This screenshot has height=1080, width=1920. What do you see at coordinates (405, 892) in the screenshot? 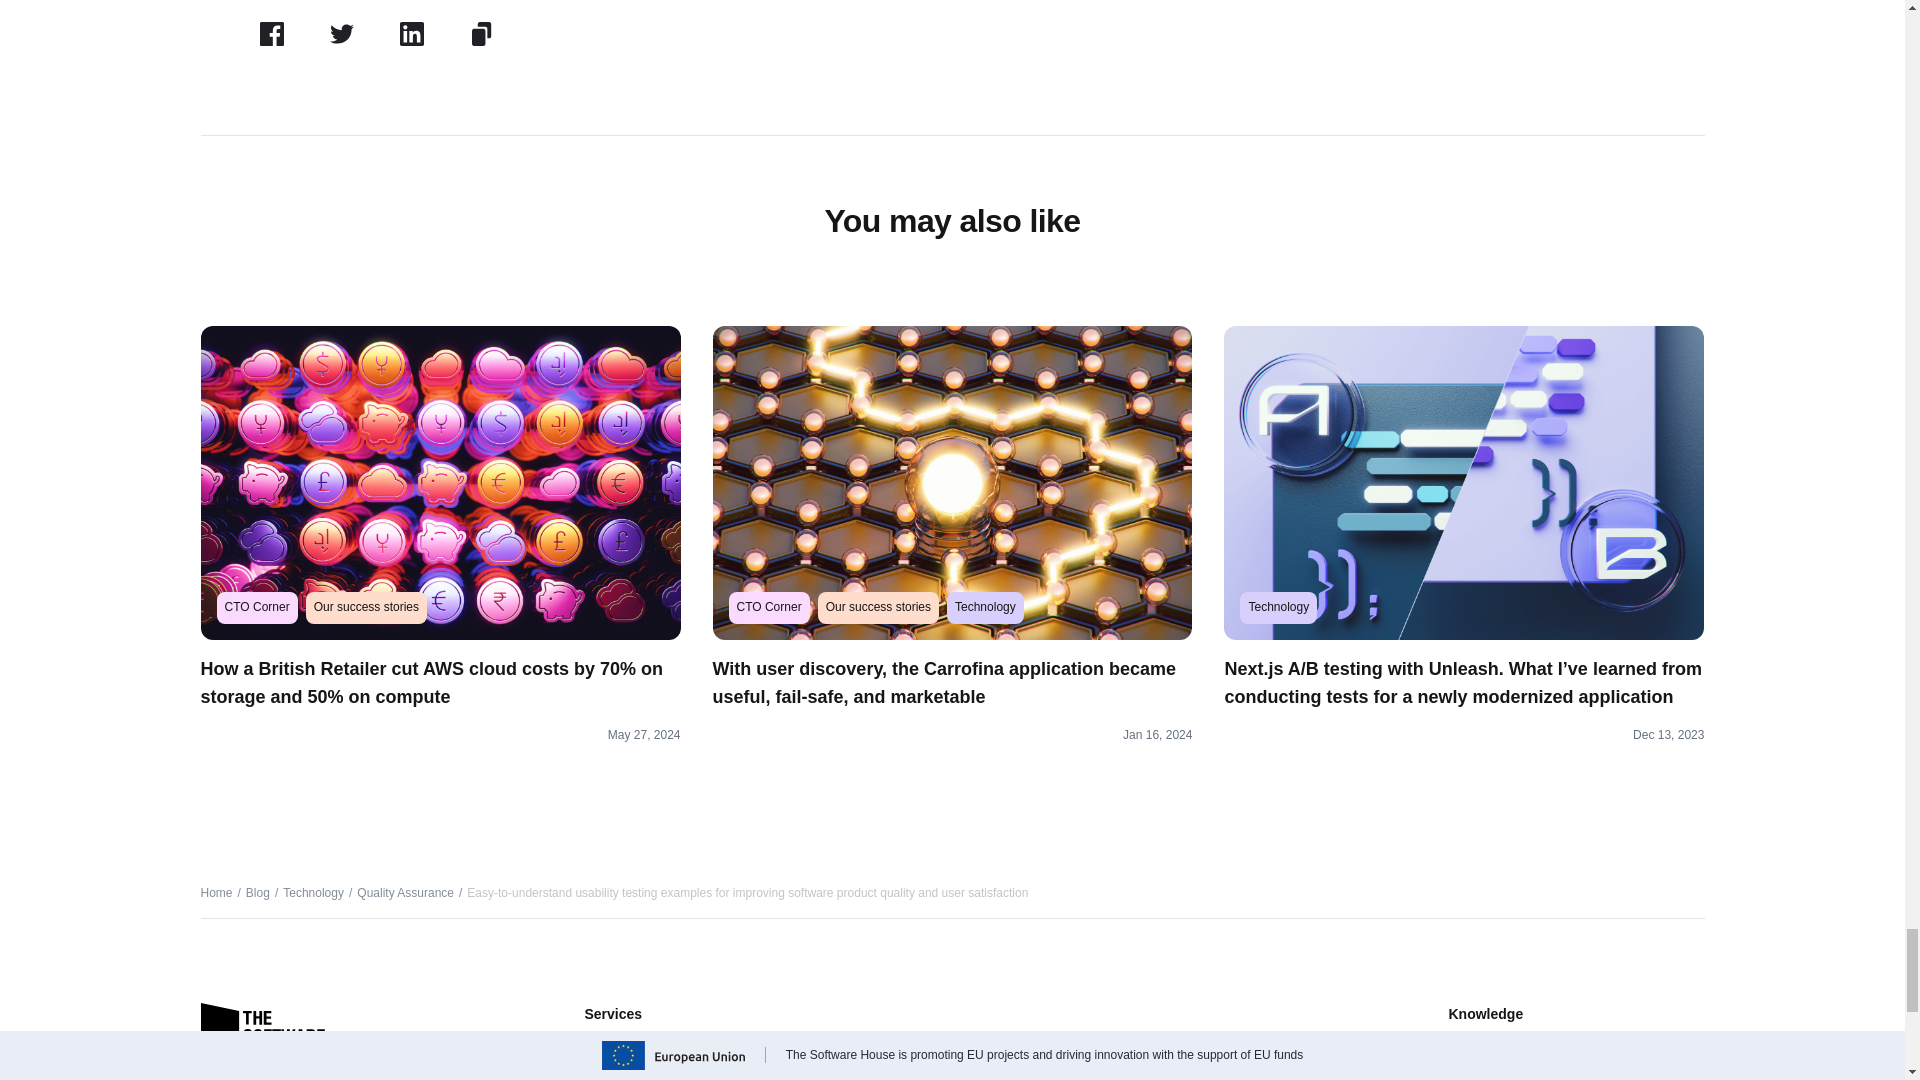
I see `Go to the Quality Assurance category archives.` at bounding box center [405, 892].